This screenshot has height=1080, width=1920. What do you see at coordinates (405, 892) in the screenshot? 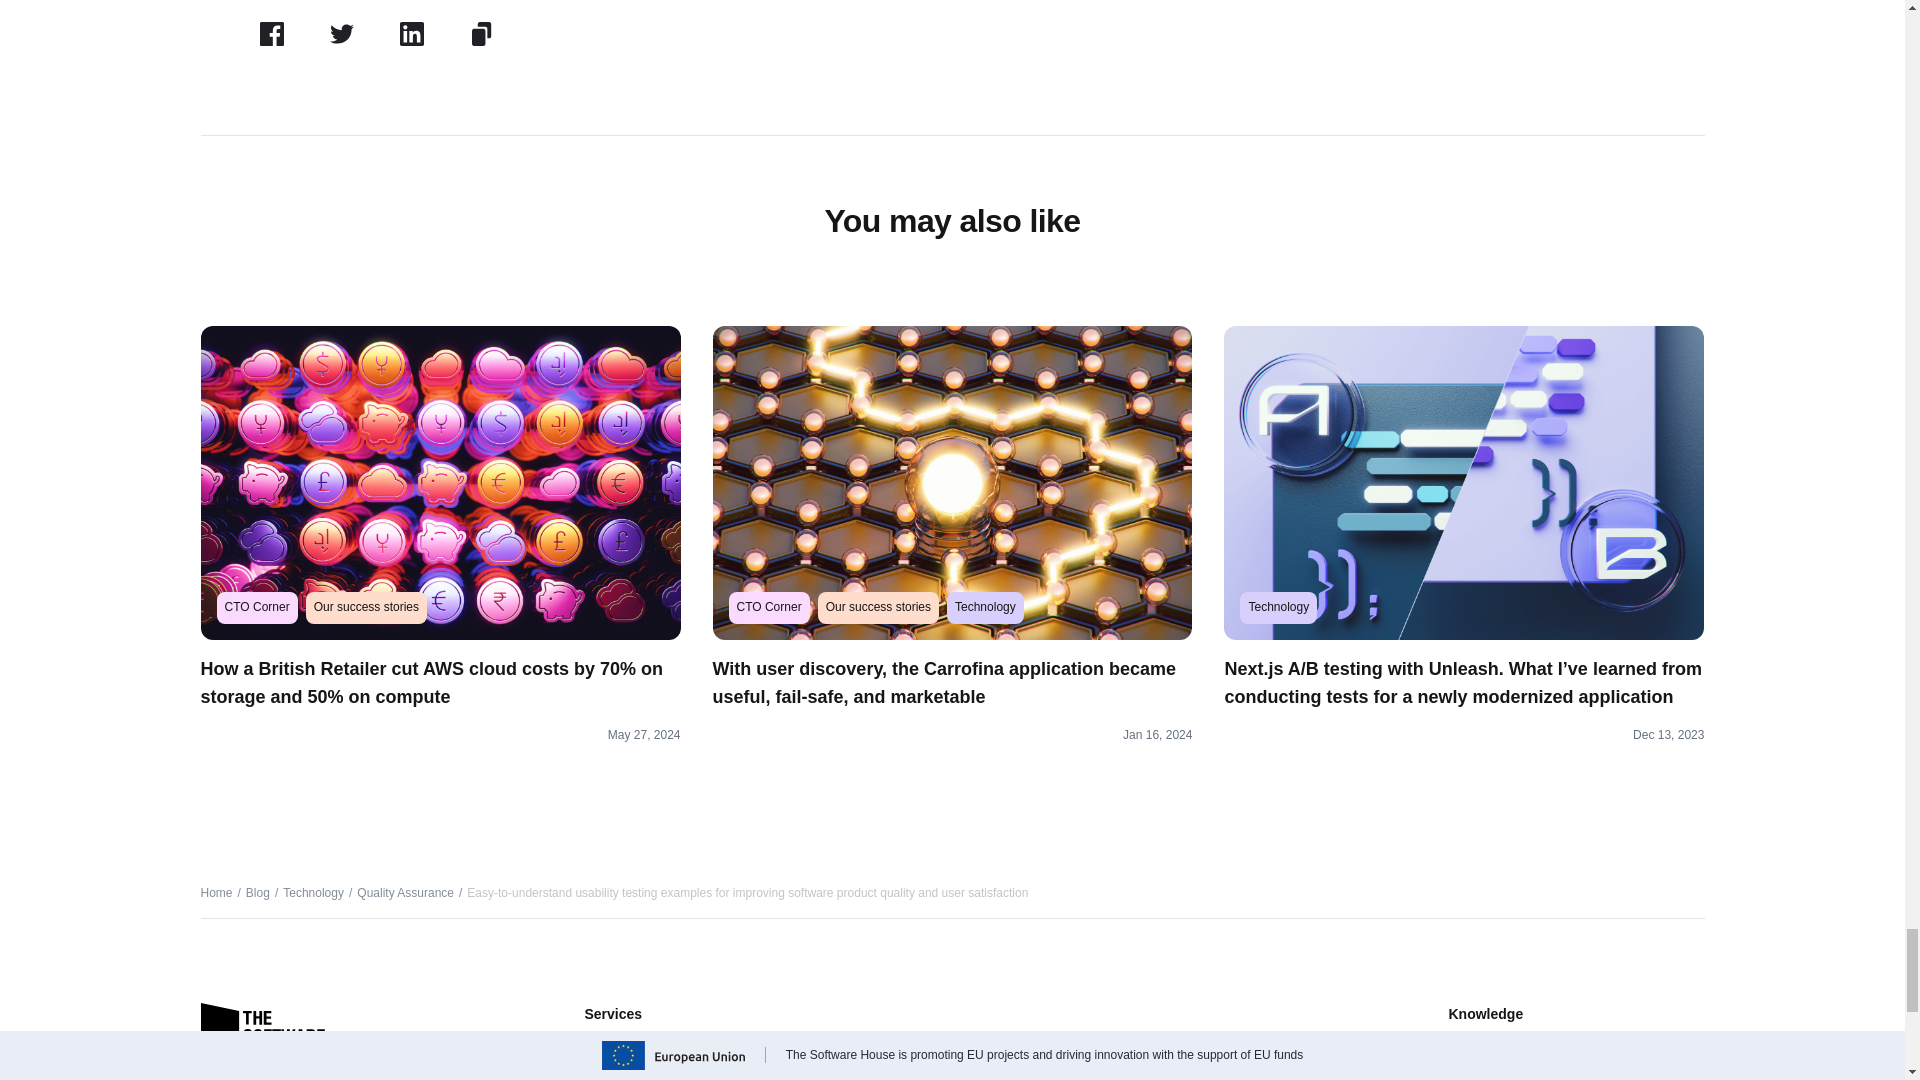
I see `Go to the Quality Assurance category archives.` at bounding box center [405, 892].